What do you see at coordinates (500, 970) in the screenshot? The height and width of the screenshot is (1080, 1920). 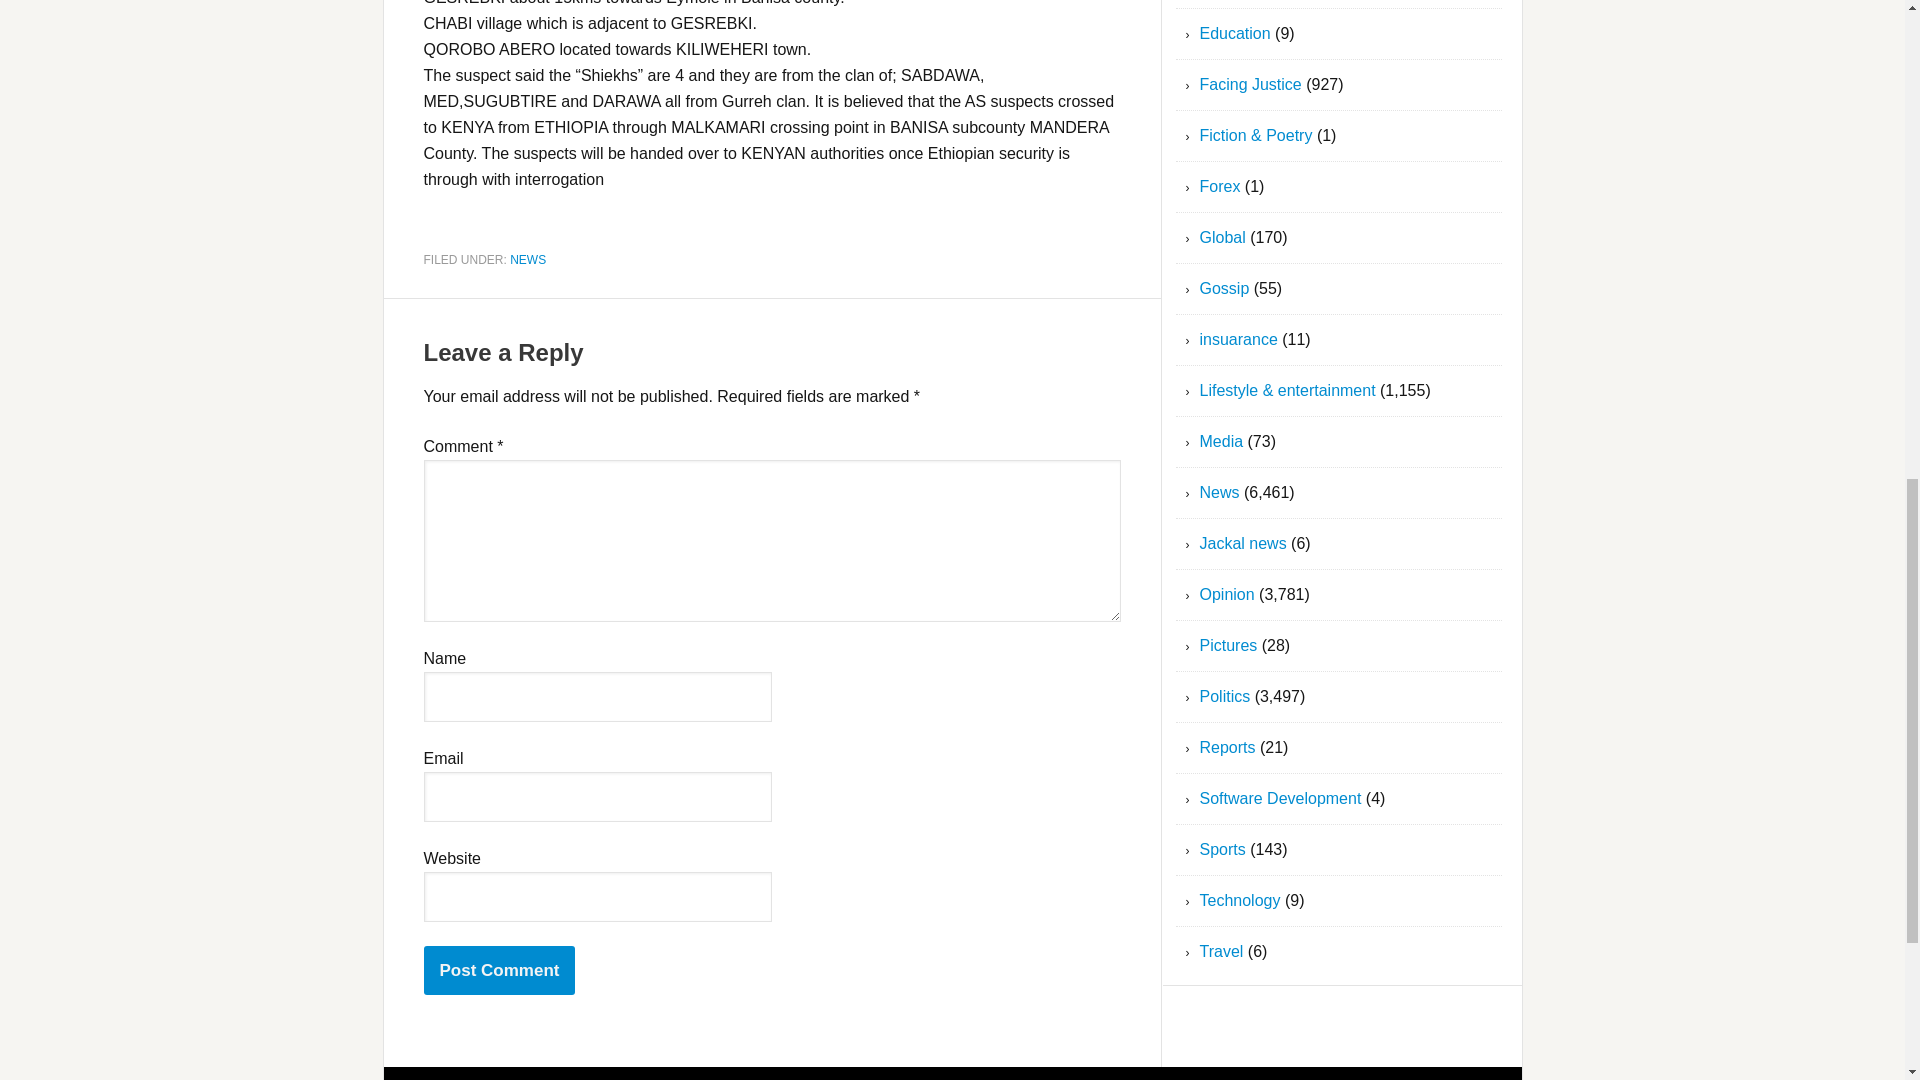 I see `Post Comment` at bounding box center [500, 970].